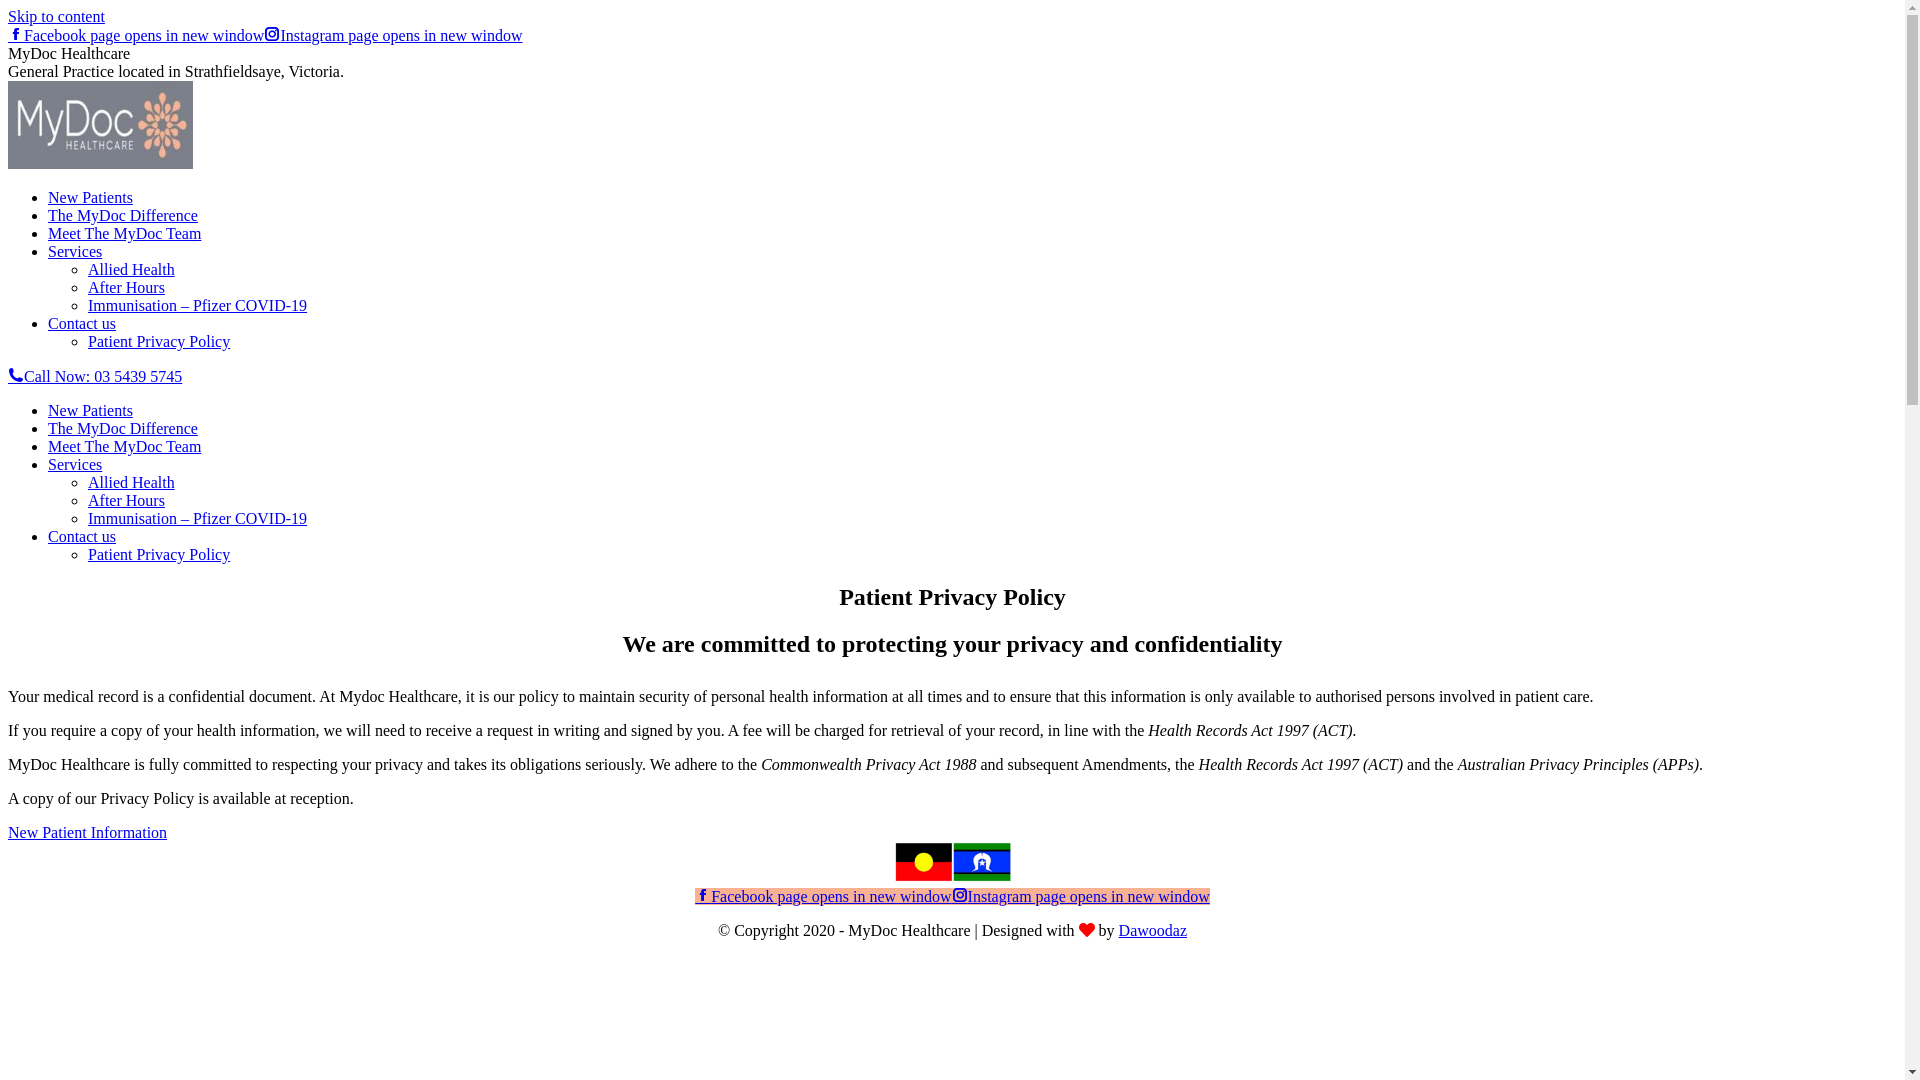 This screenshot has width=1920, height=1080. I want to click on New Patients, so click(90, 410).